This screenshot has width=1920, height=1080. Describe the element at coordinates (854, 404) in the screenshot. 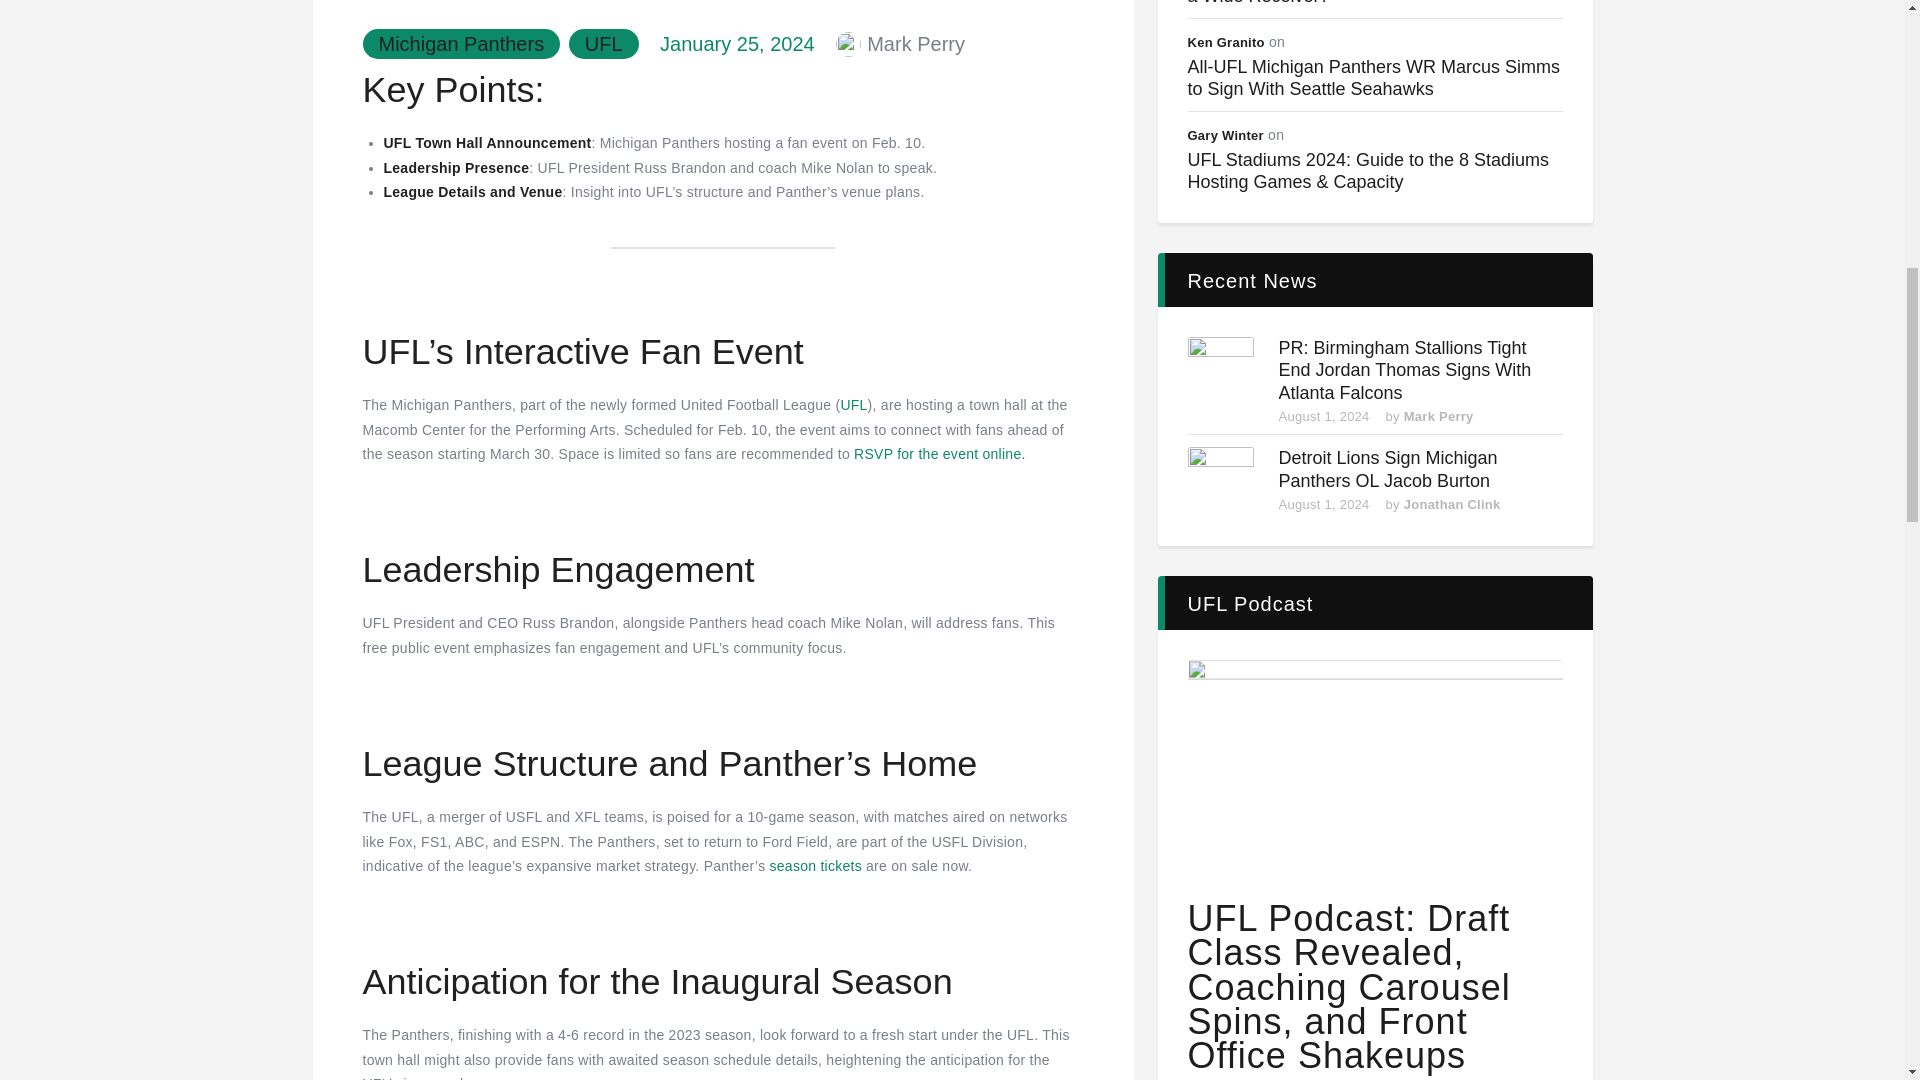

I see `UFL` at that location.